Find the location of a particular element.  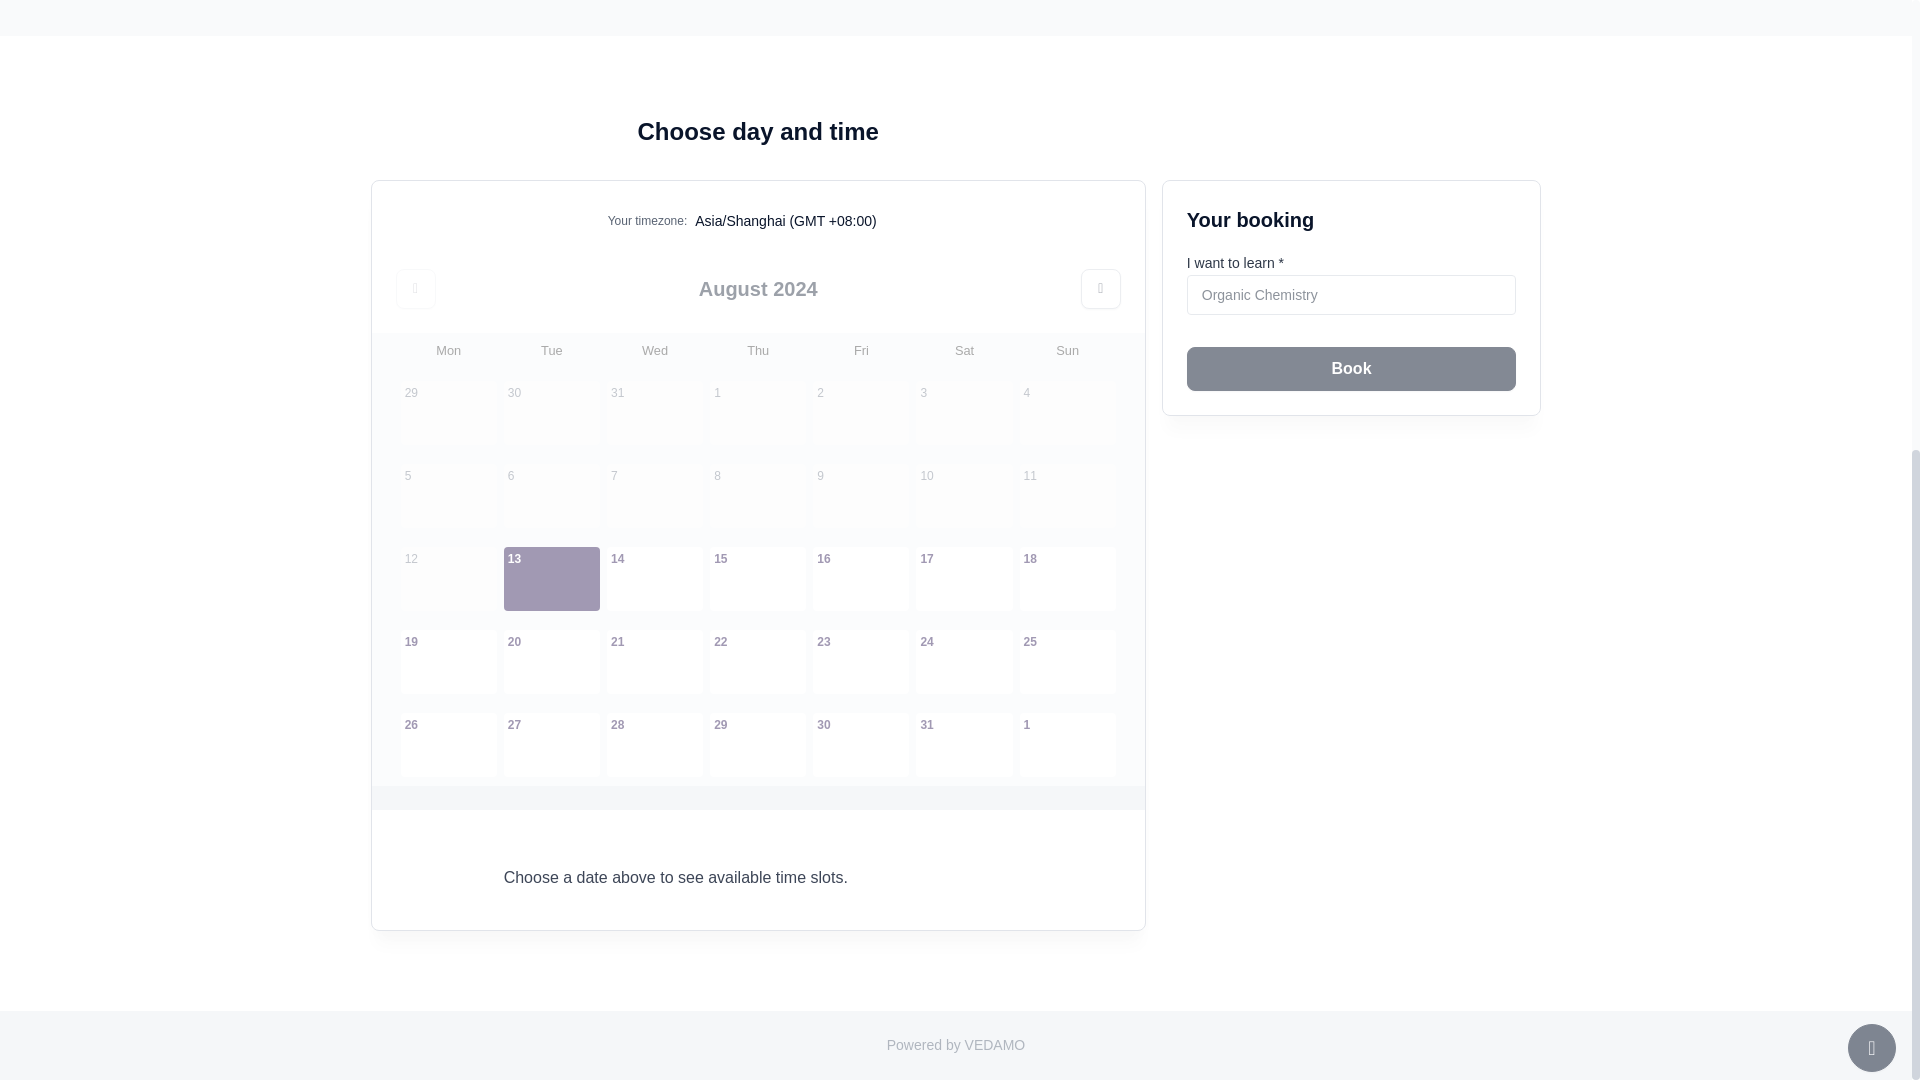

25 is located at coordinates (1067, 662).